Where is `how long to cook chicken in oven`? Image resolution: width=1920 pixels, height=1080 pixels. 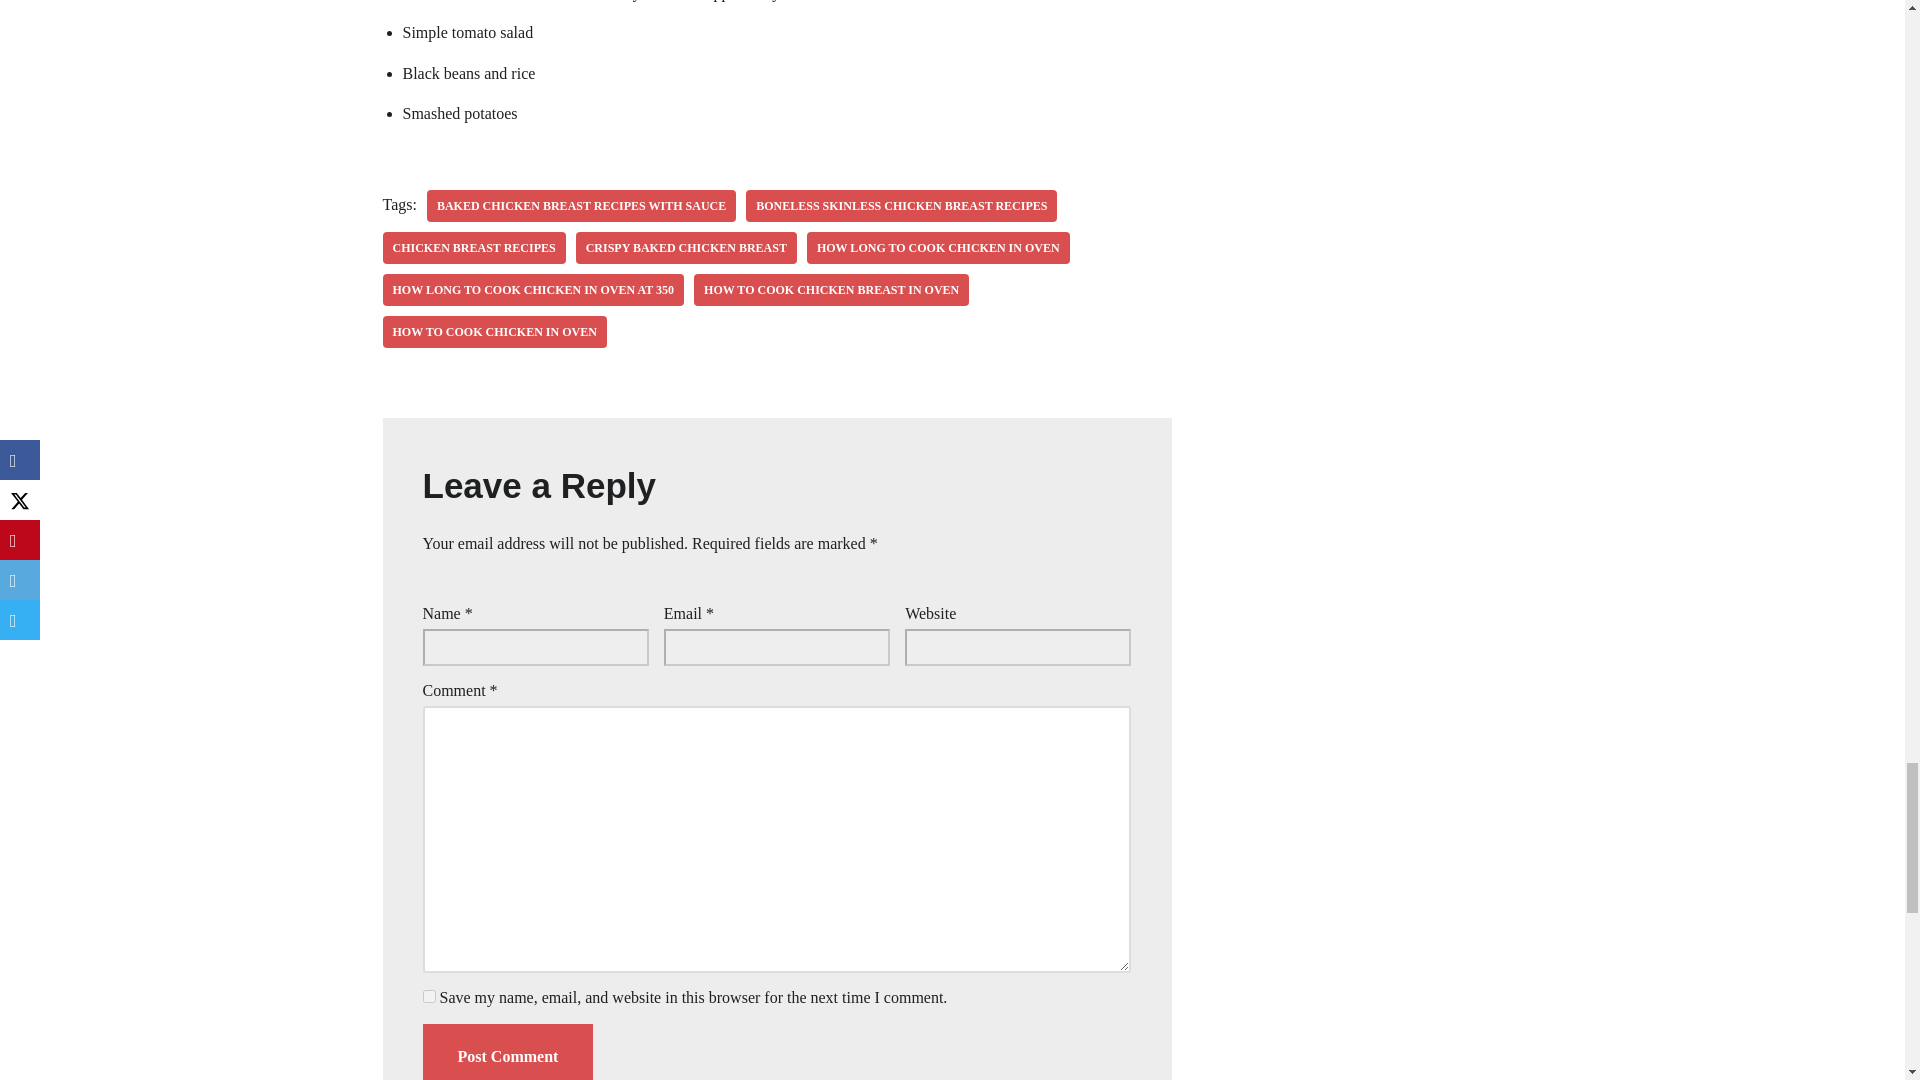
how long to cook chicken in oven is located at coordinates (938, 248).